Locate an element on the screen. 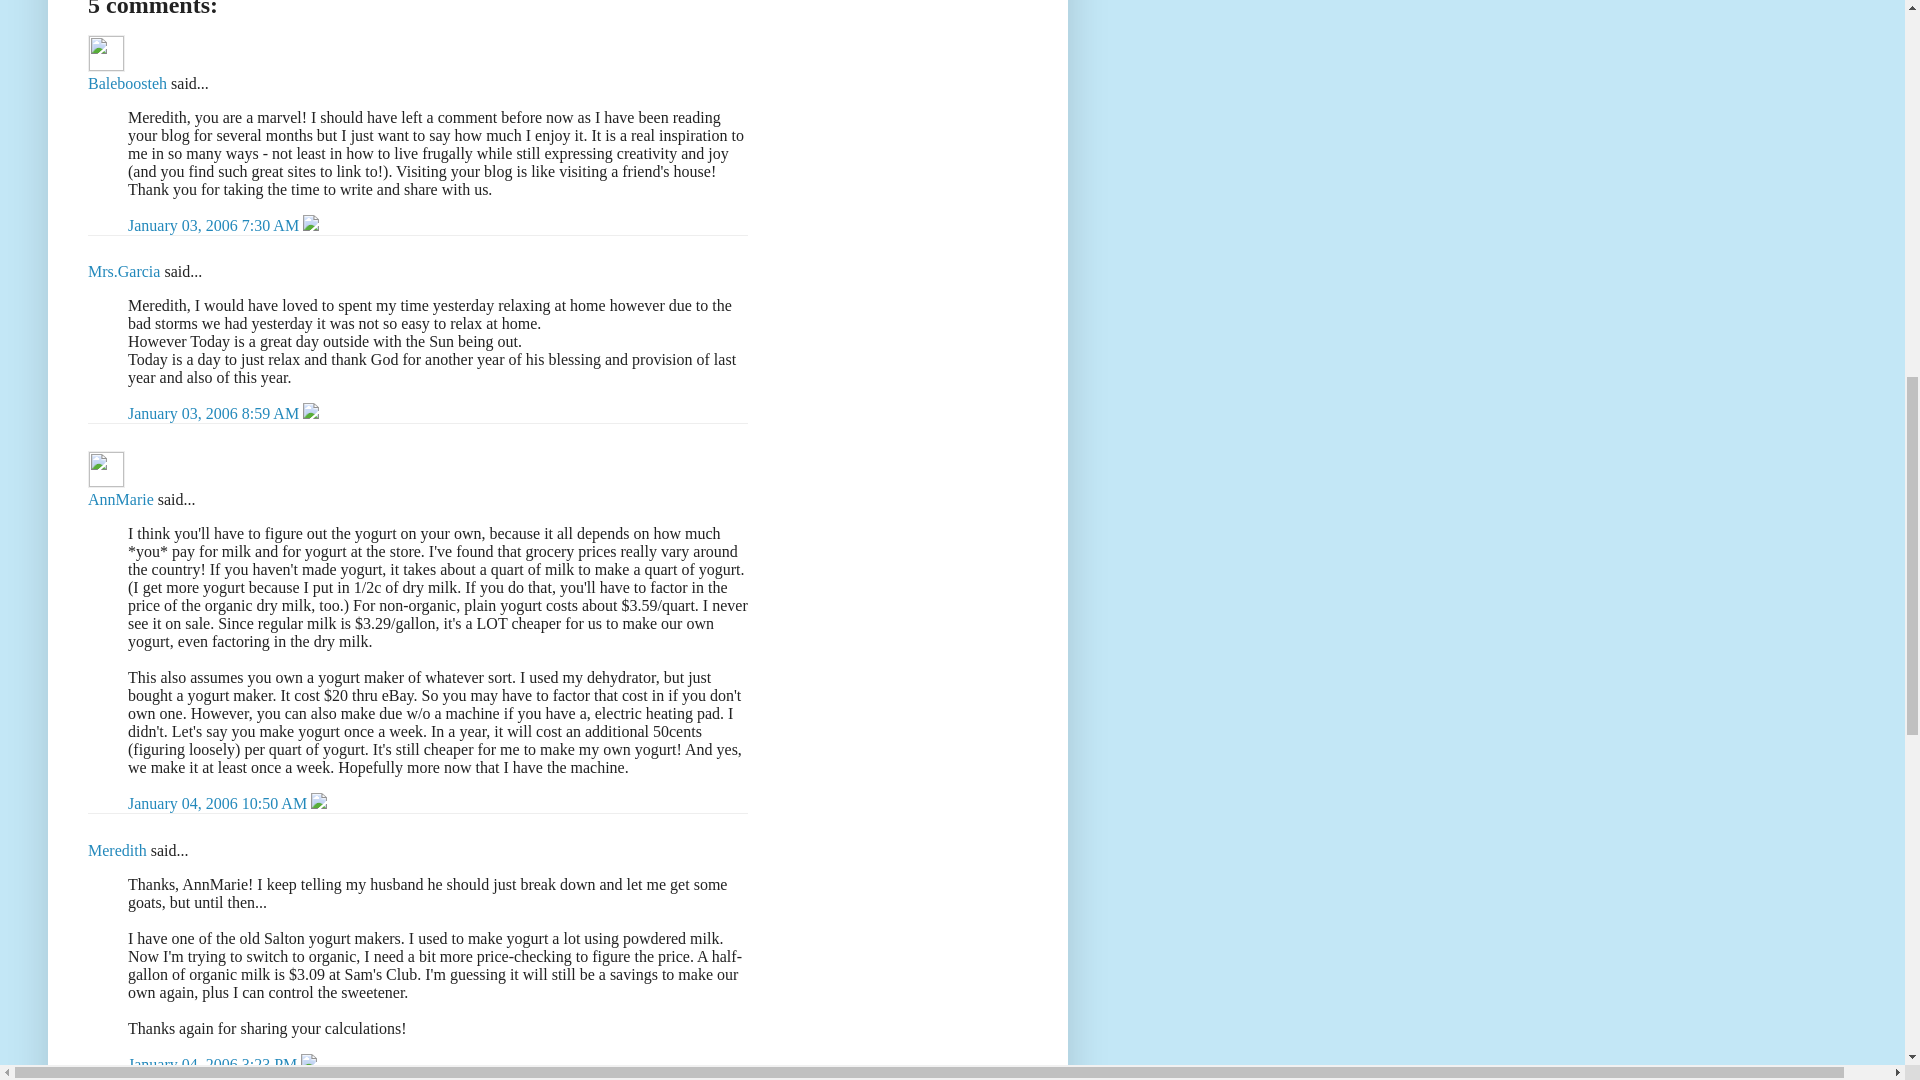  Baleboosteh is located at coordinates (106, 53).